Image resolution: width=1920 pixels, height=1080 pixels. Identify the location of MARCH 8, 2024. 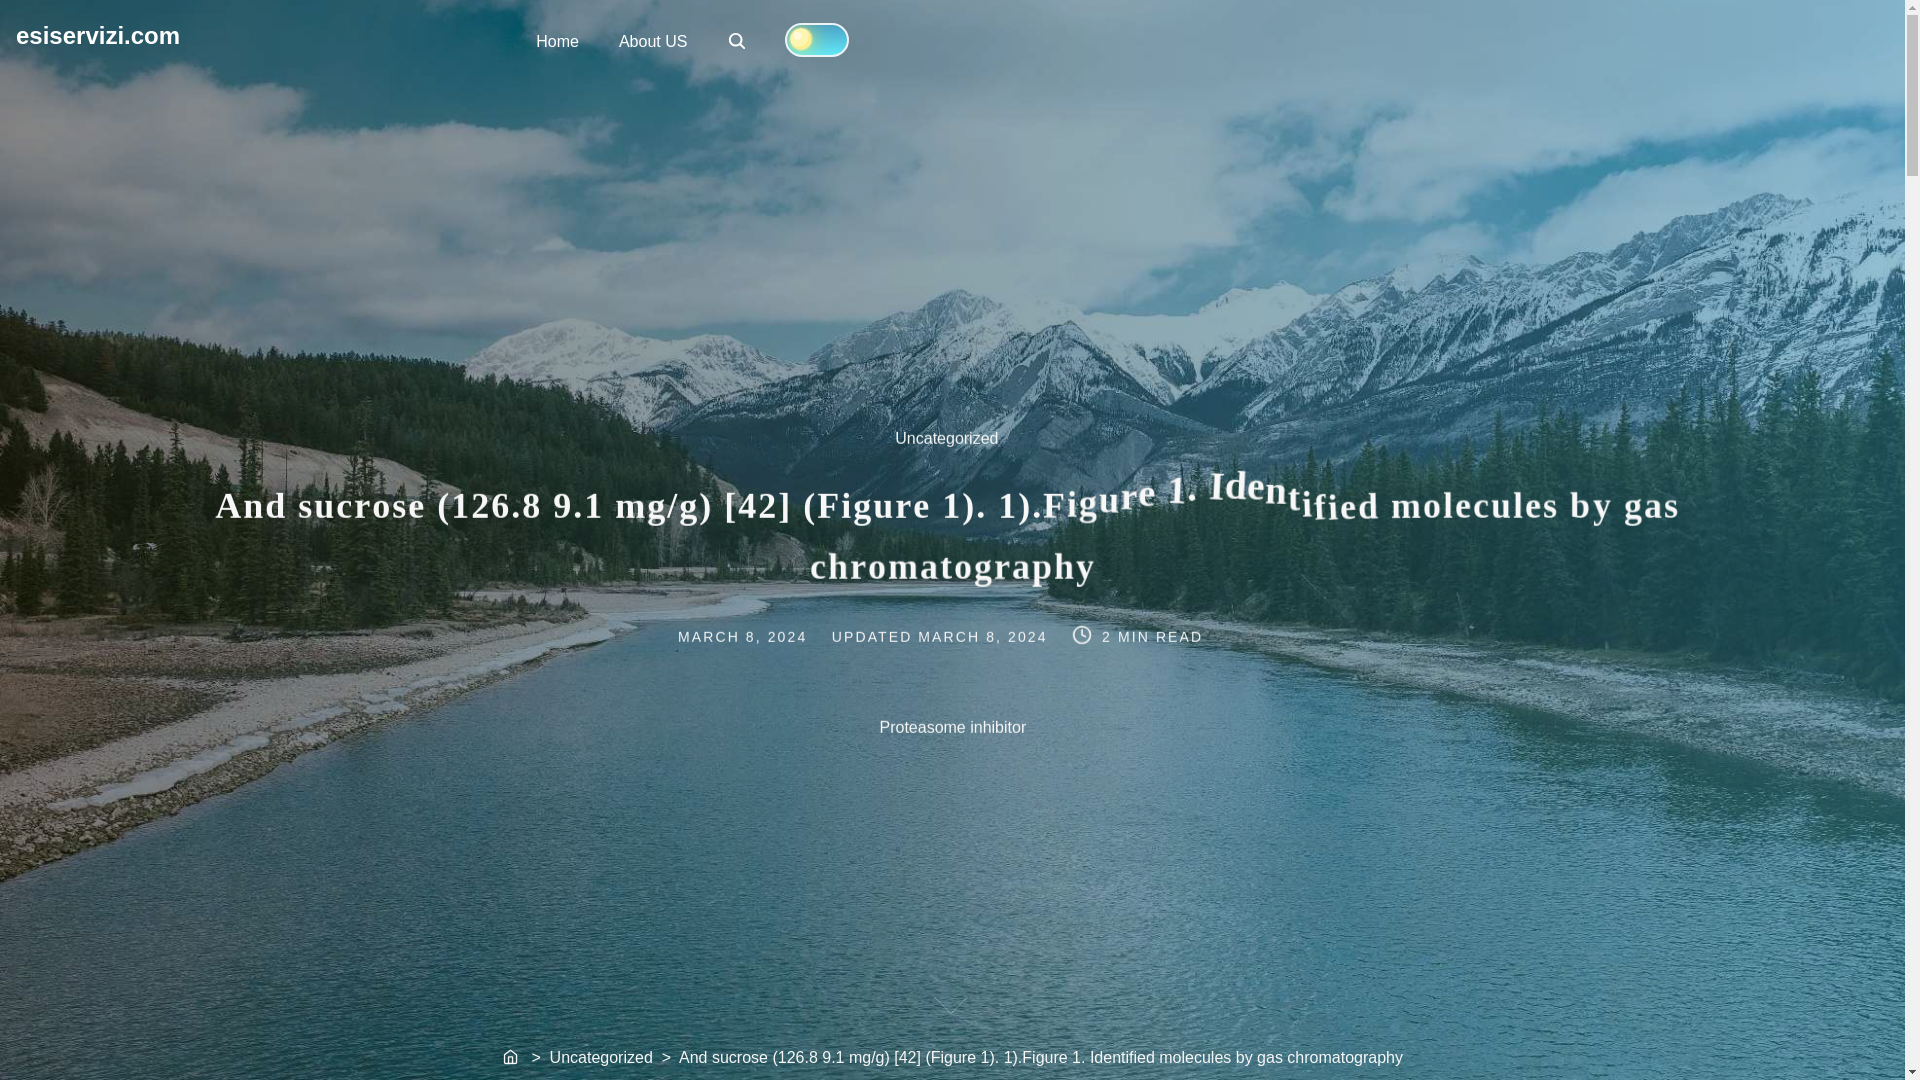
(984, 634).